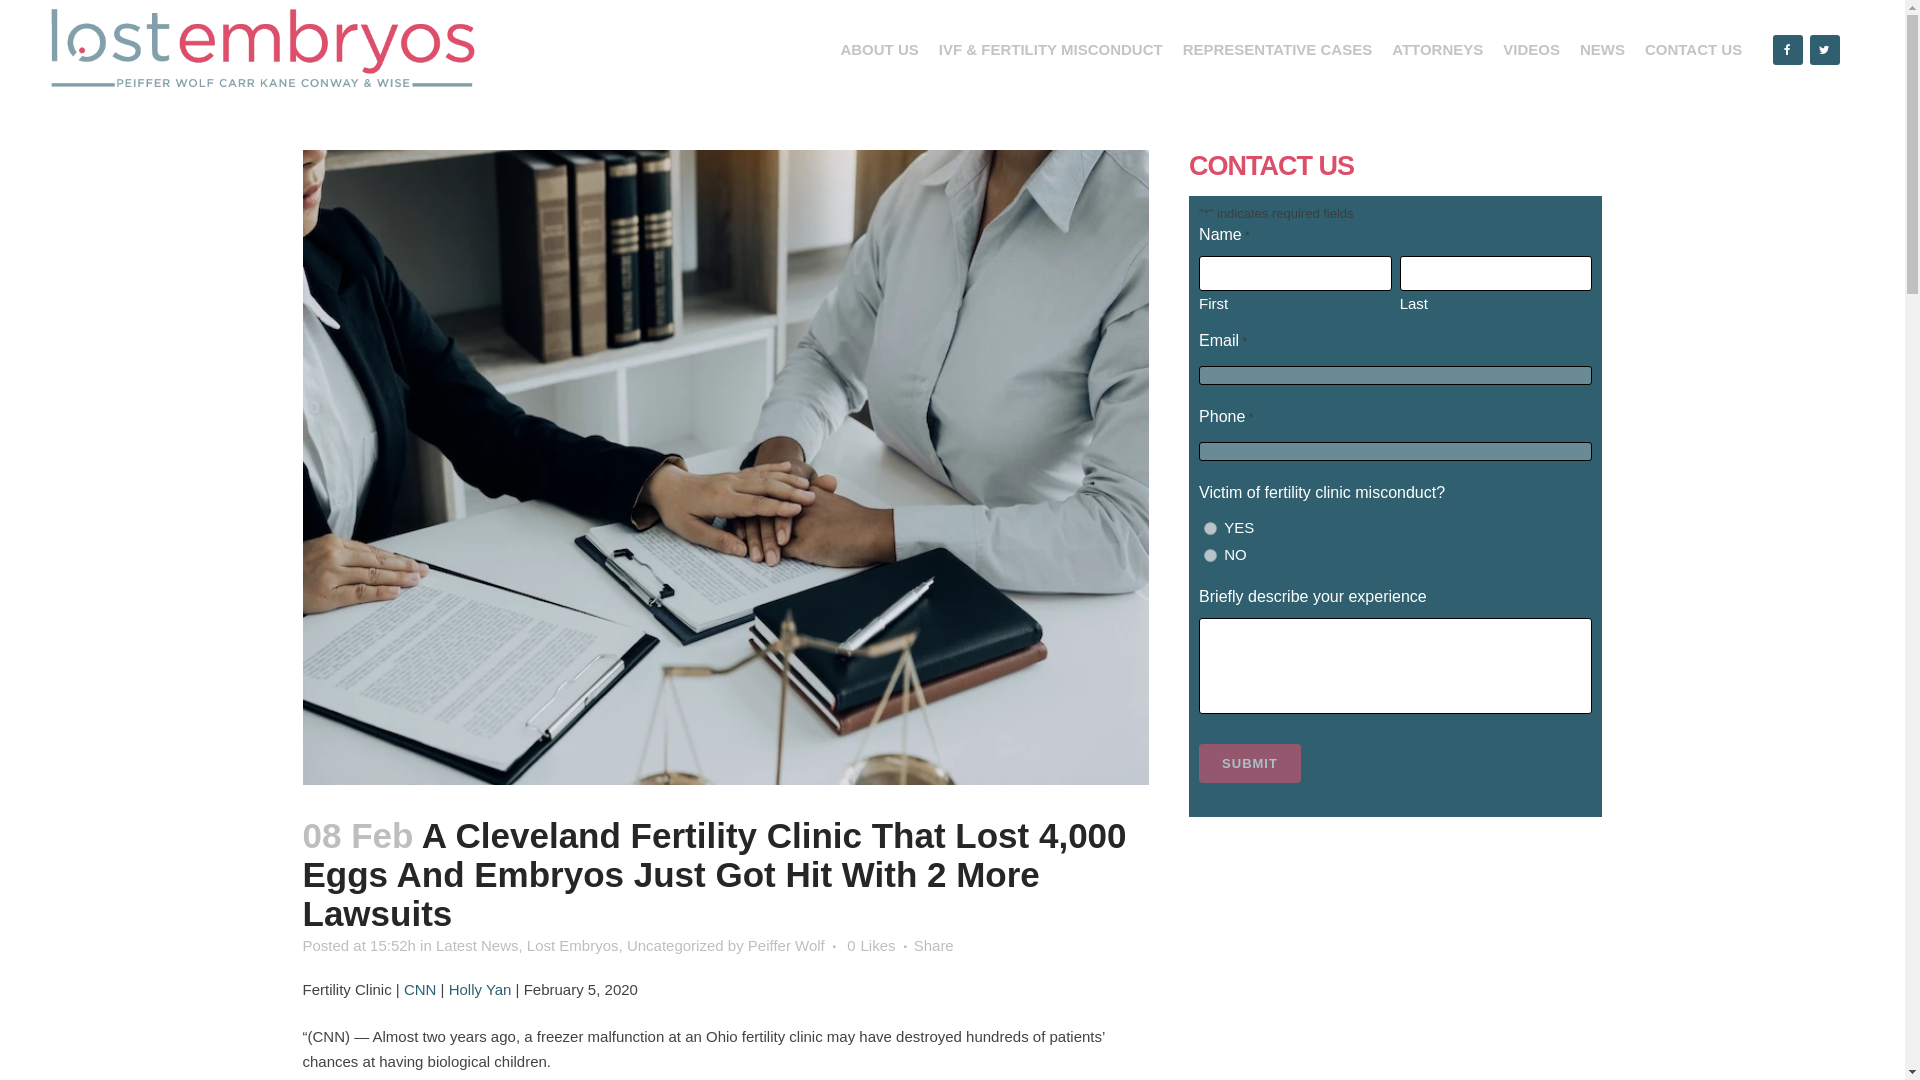  I want to click on ATTORNEYS, so click(1438, 50).